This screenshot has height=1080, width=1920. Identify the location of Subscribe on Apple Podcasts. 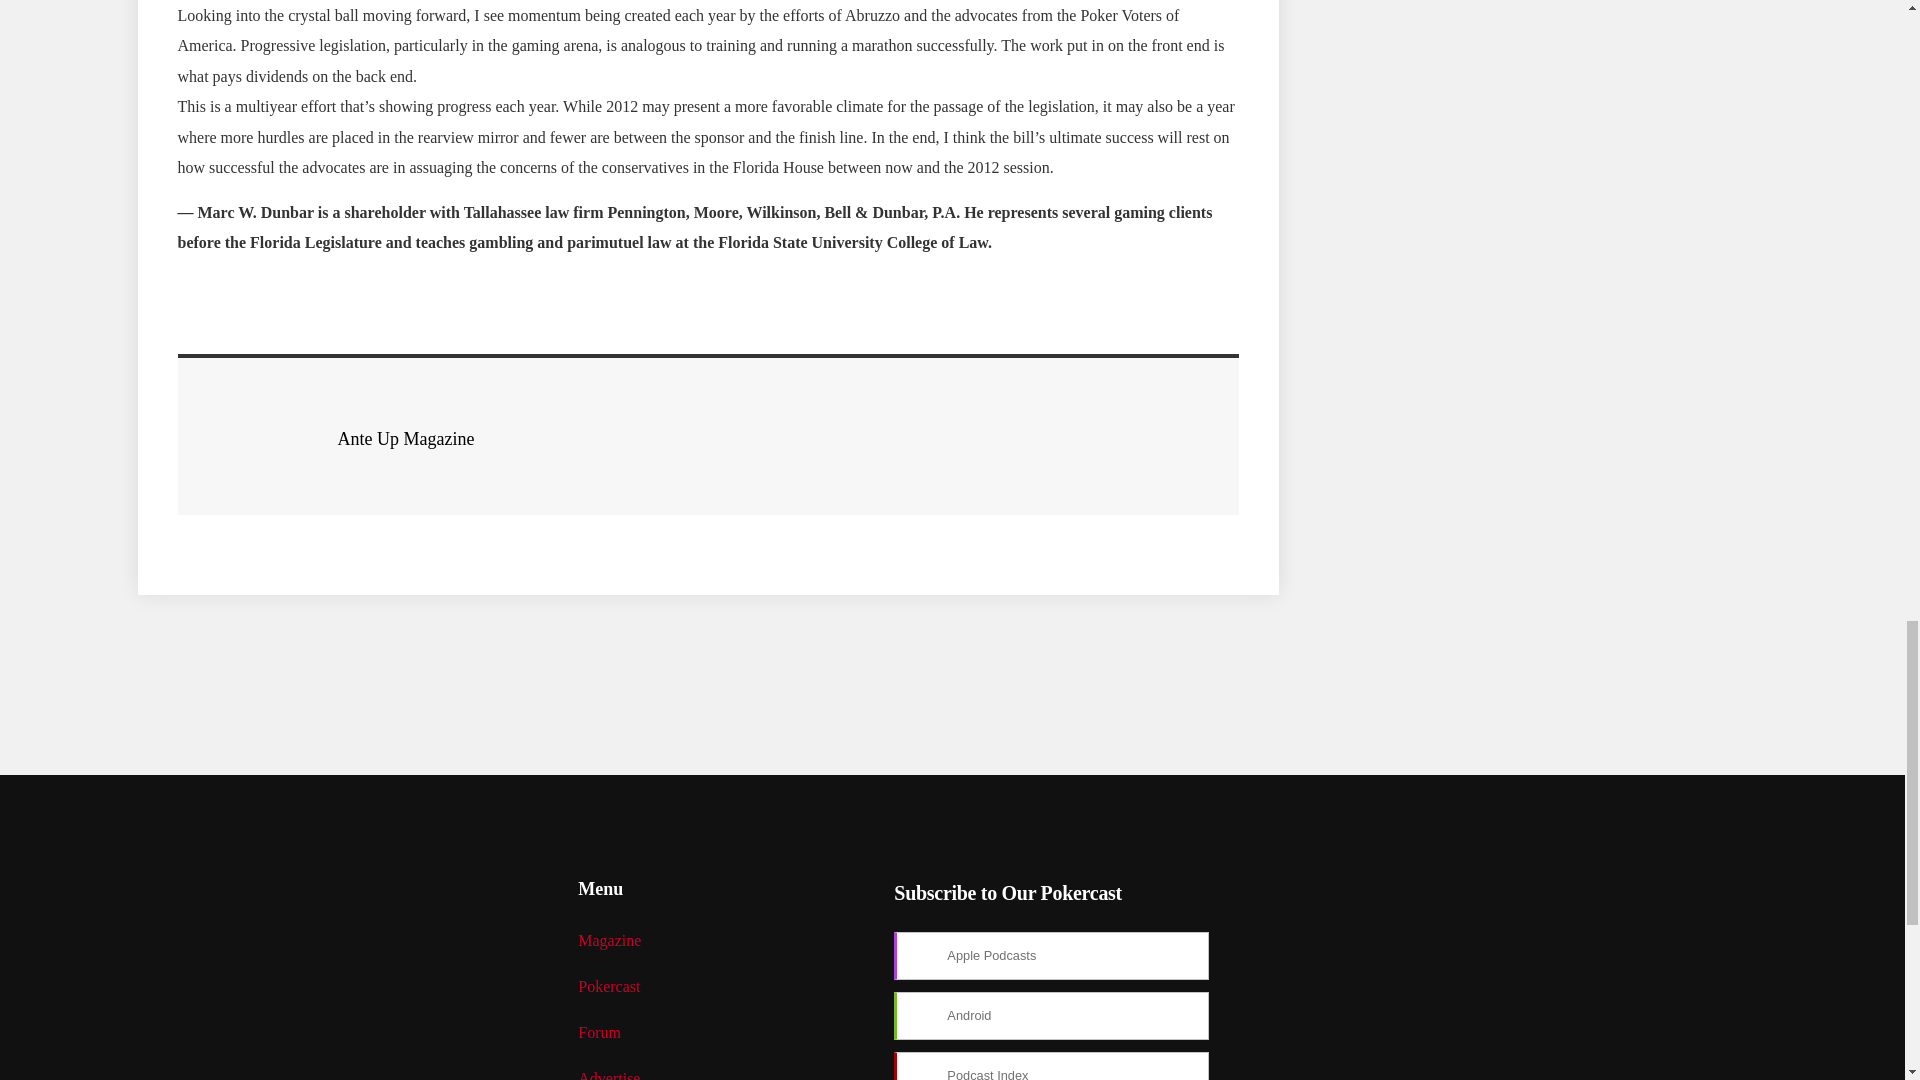
(1052, 956).